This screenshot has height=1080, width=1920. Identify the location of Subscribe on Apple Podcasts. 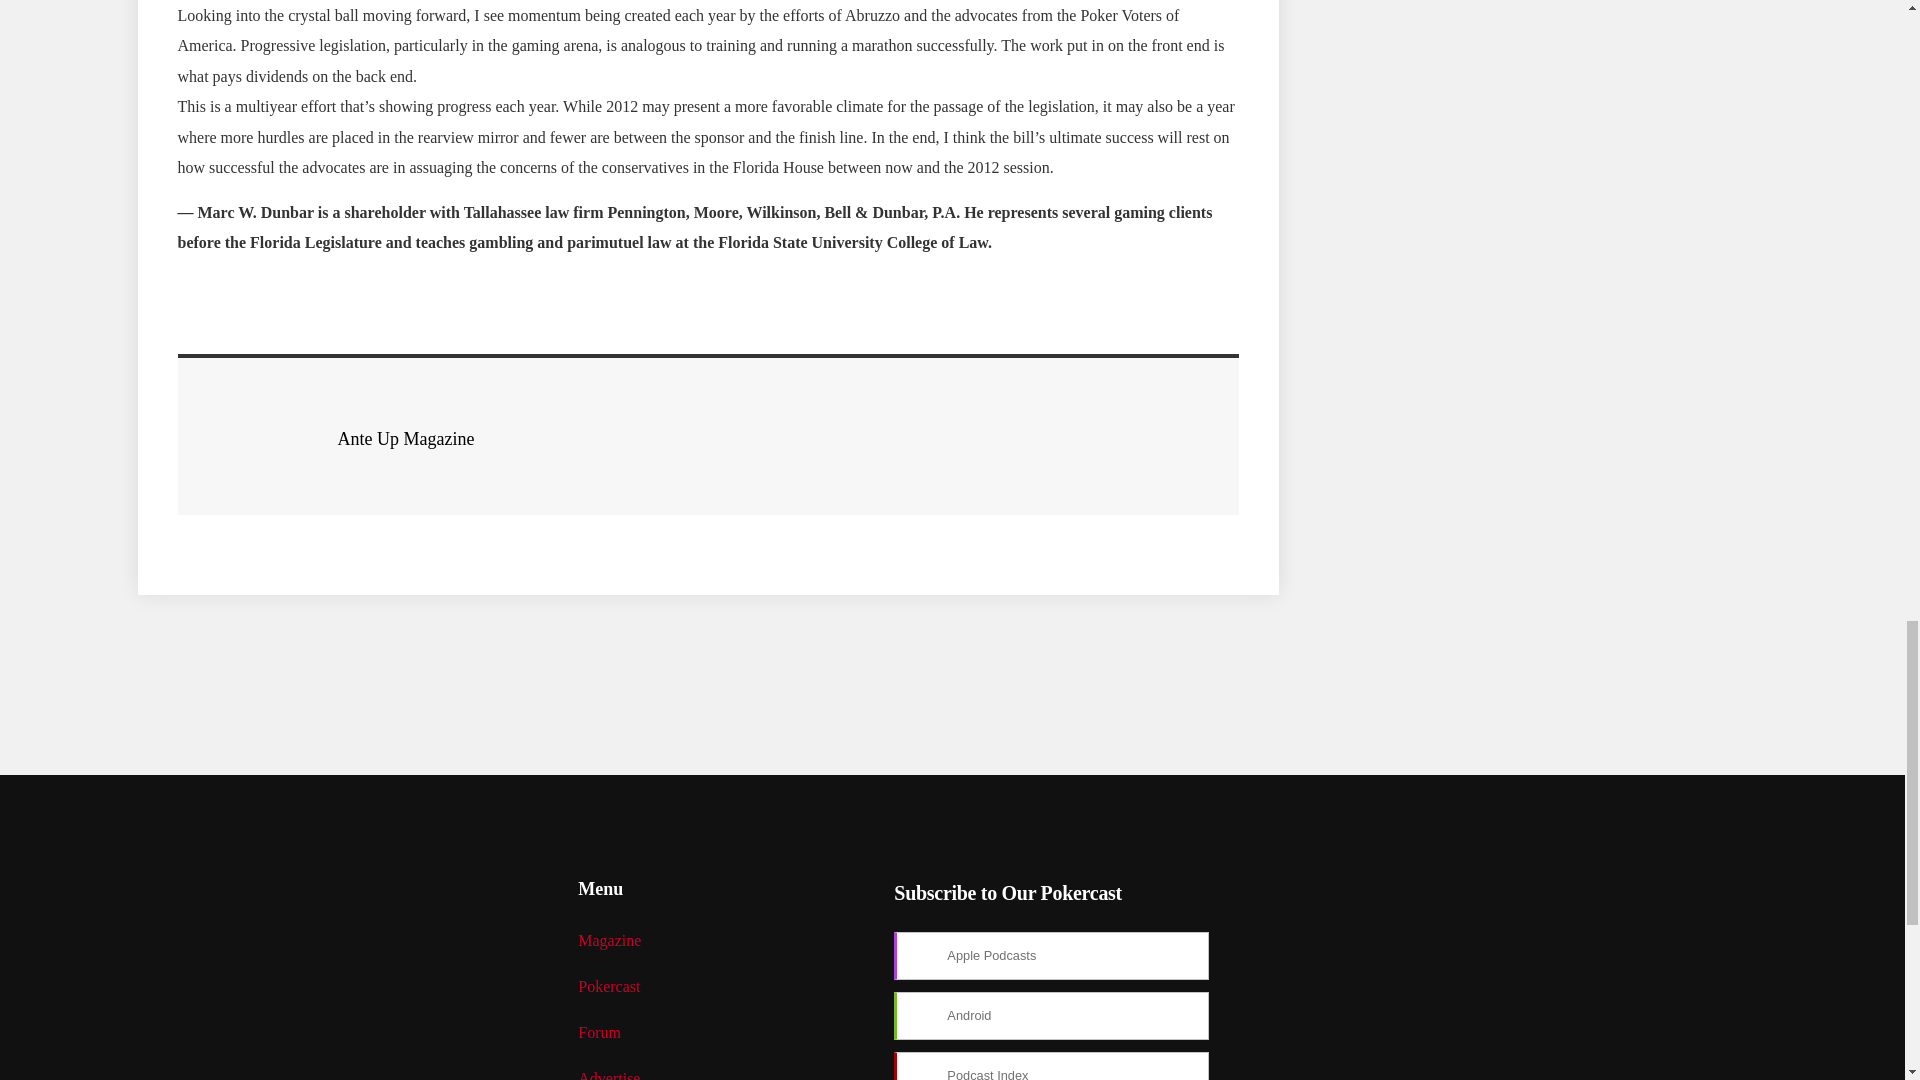
(1052, 956).